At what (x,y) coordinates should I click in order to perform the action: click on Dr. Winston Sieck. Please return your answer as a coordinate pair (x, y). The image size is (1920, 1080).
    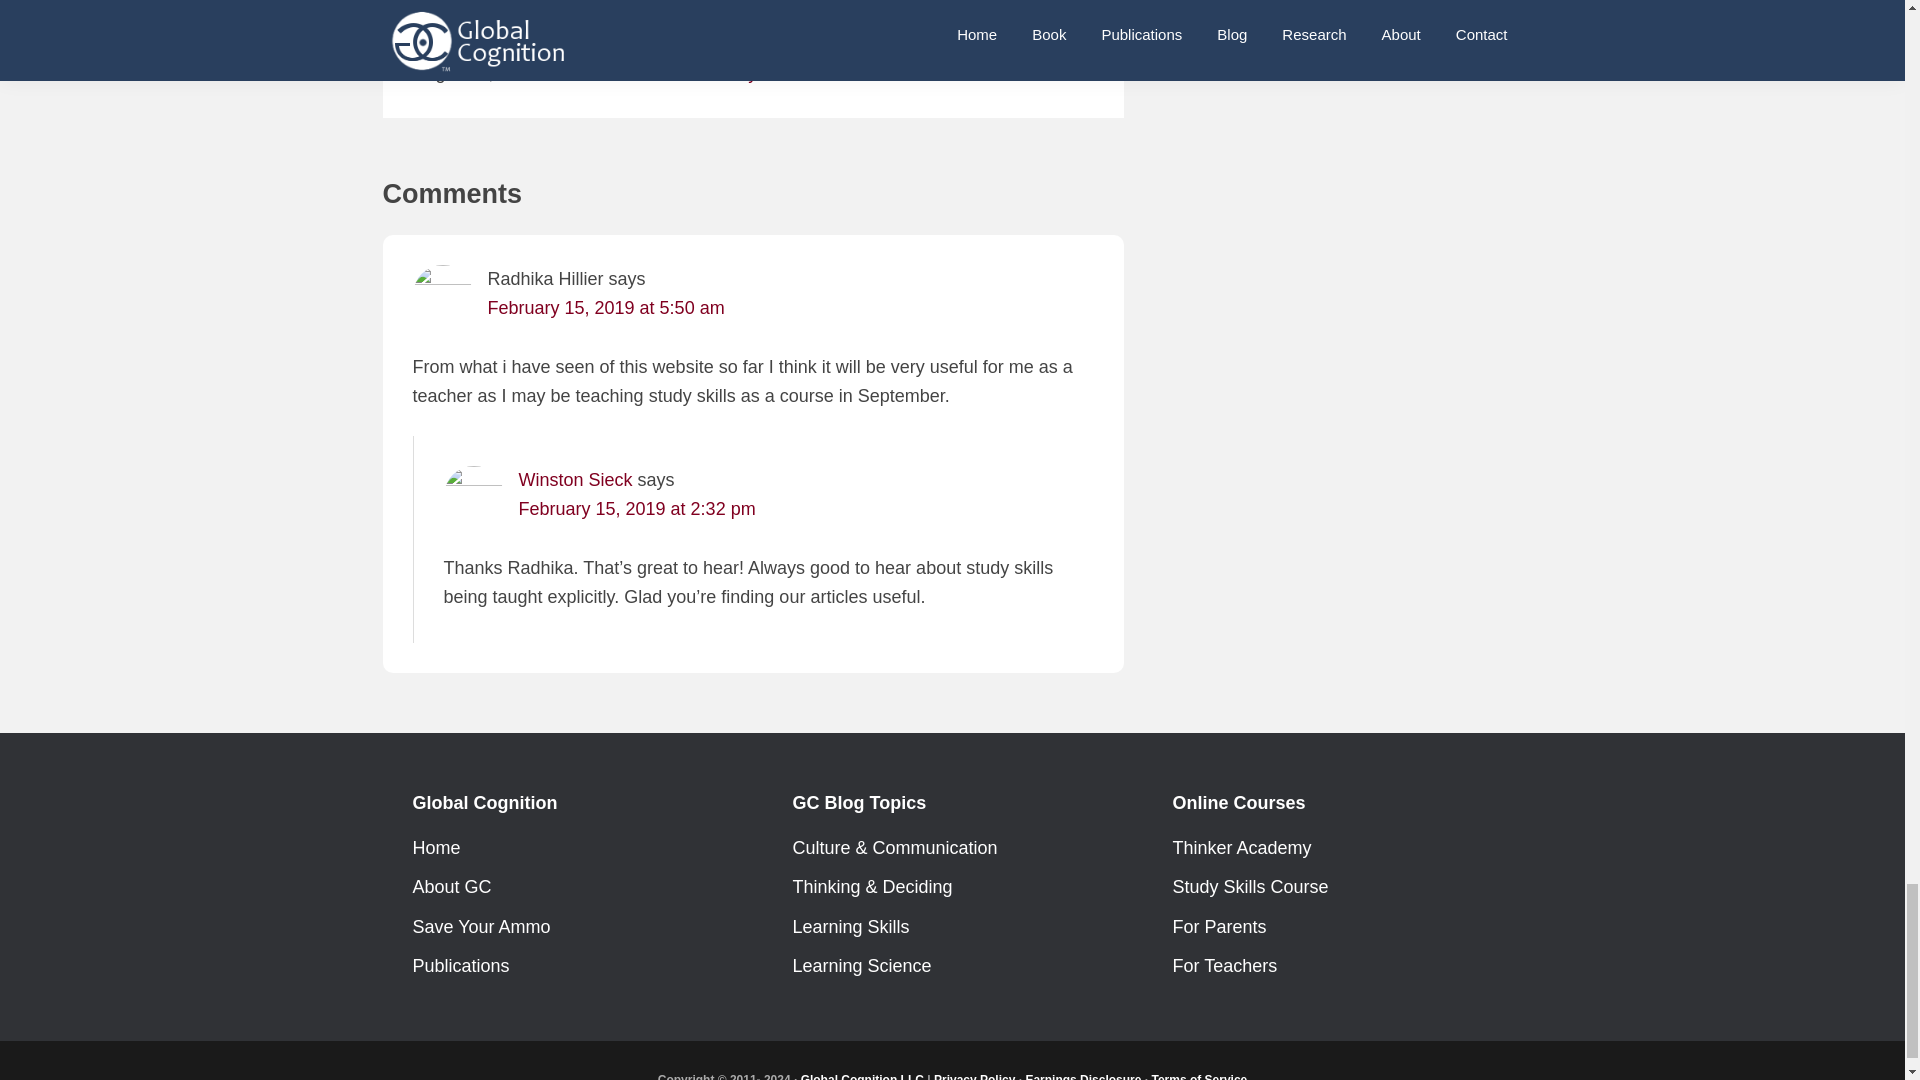
    Looking at the image, I should click on (593, 14).